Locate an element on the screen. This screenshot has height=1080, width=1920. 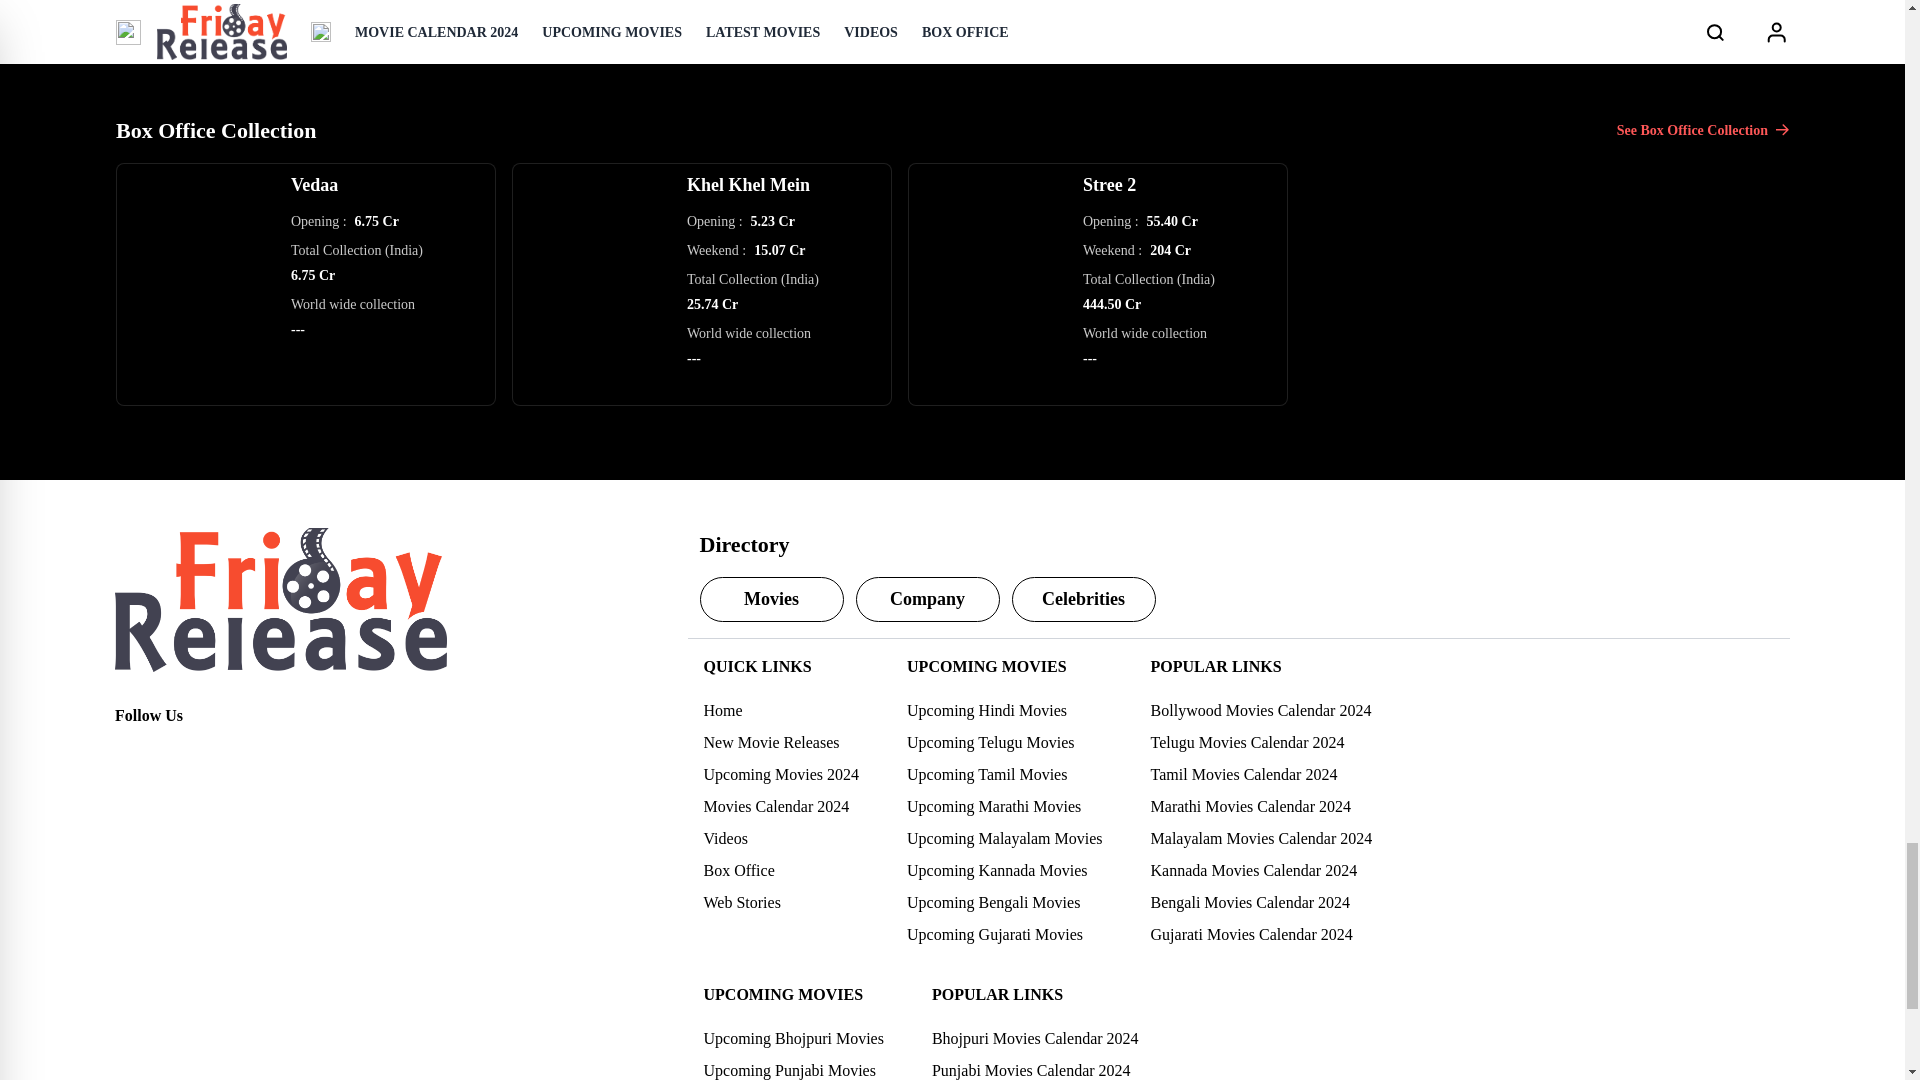
Twitter Page is located at coordinates (174, 751).